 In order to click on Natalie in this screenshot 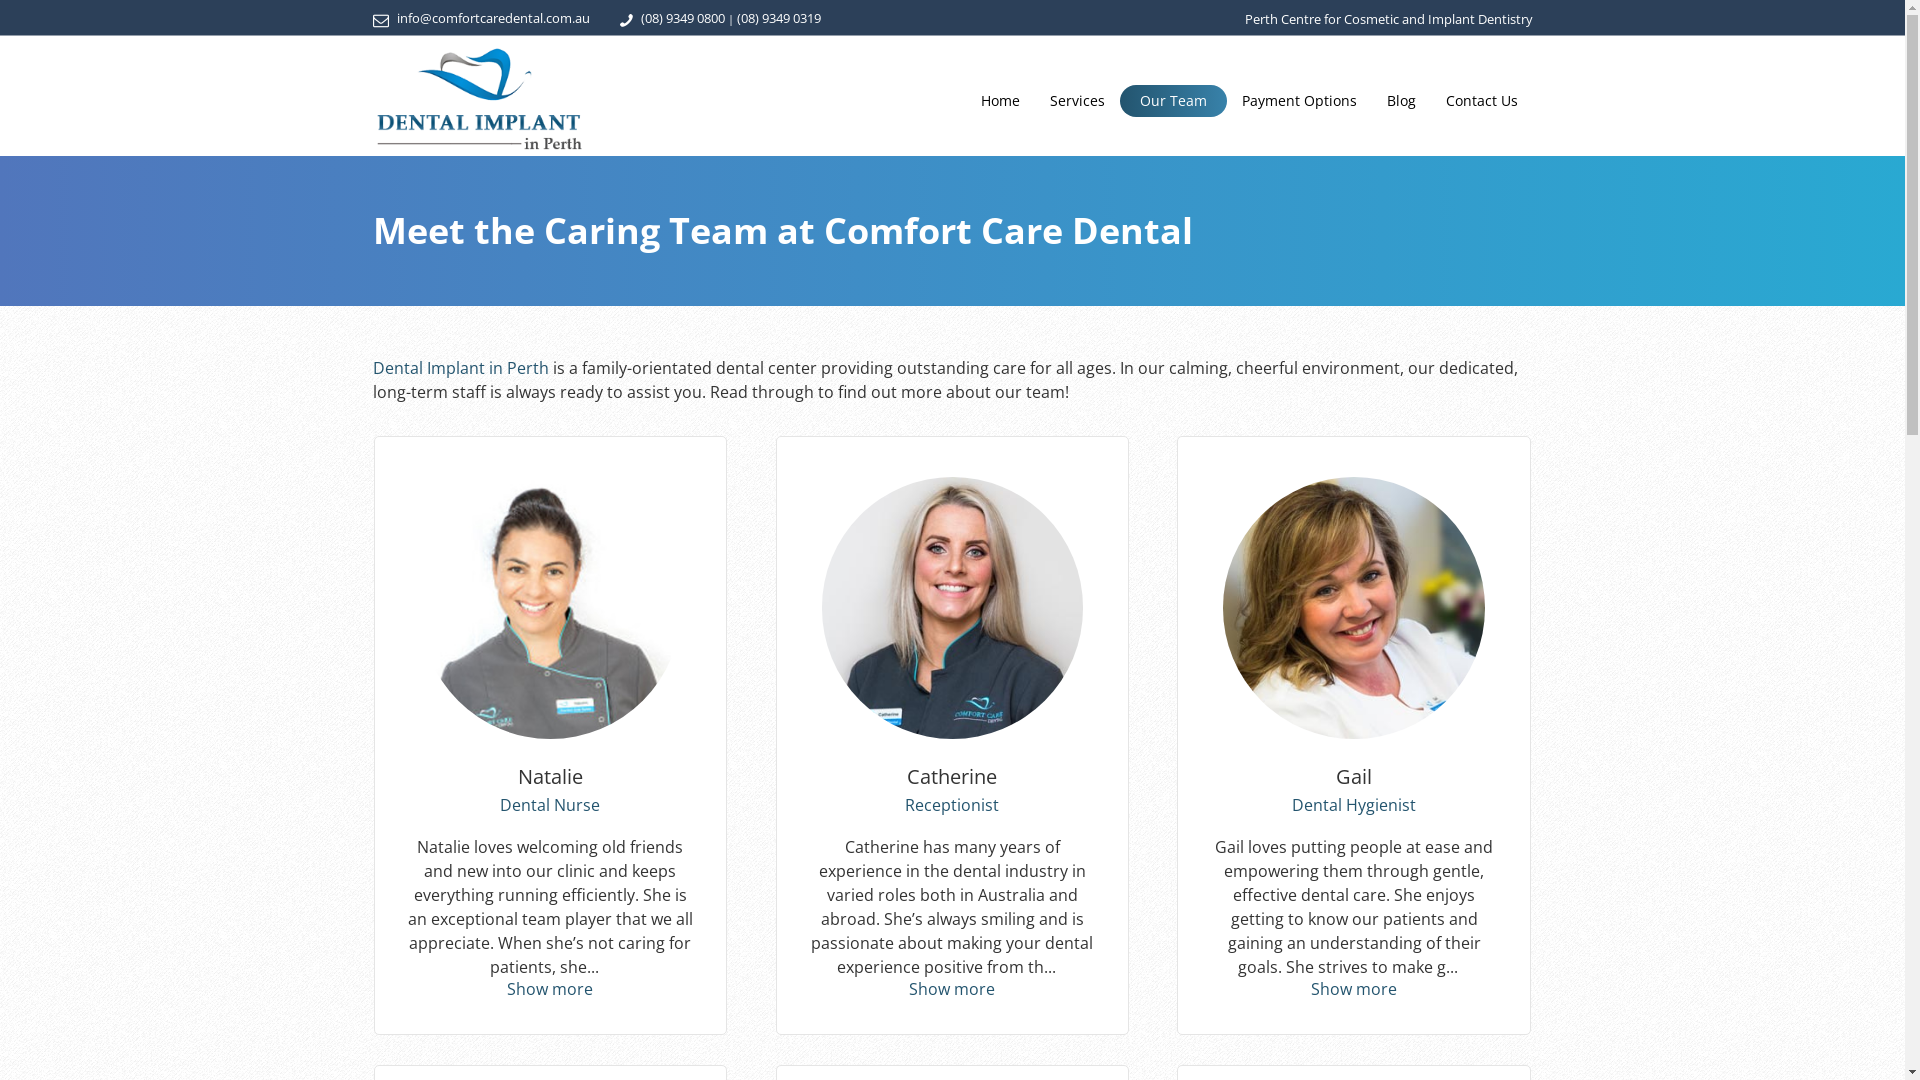, I will do `click(551, 608)`.